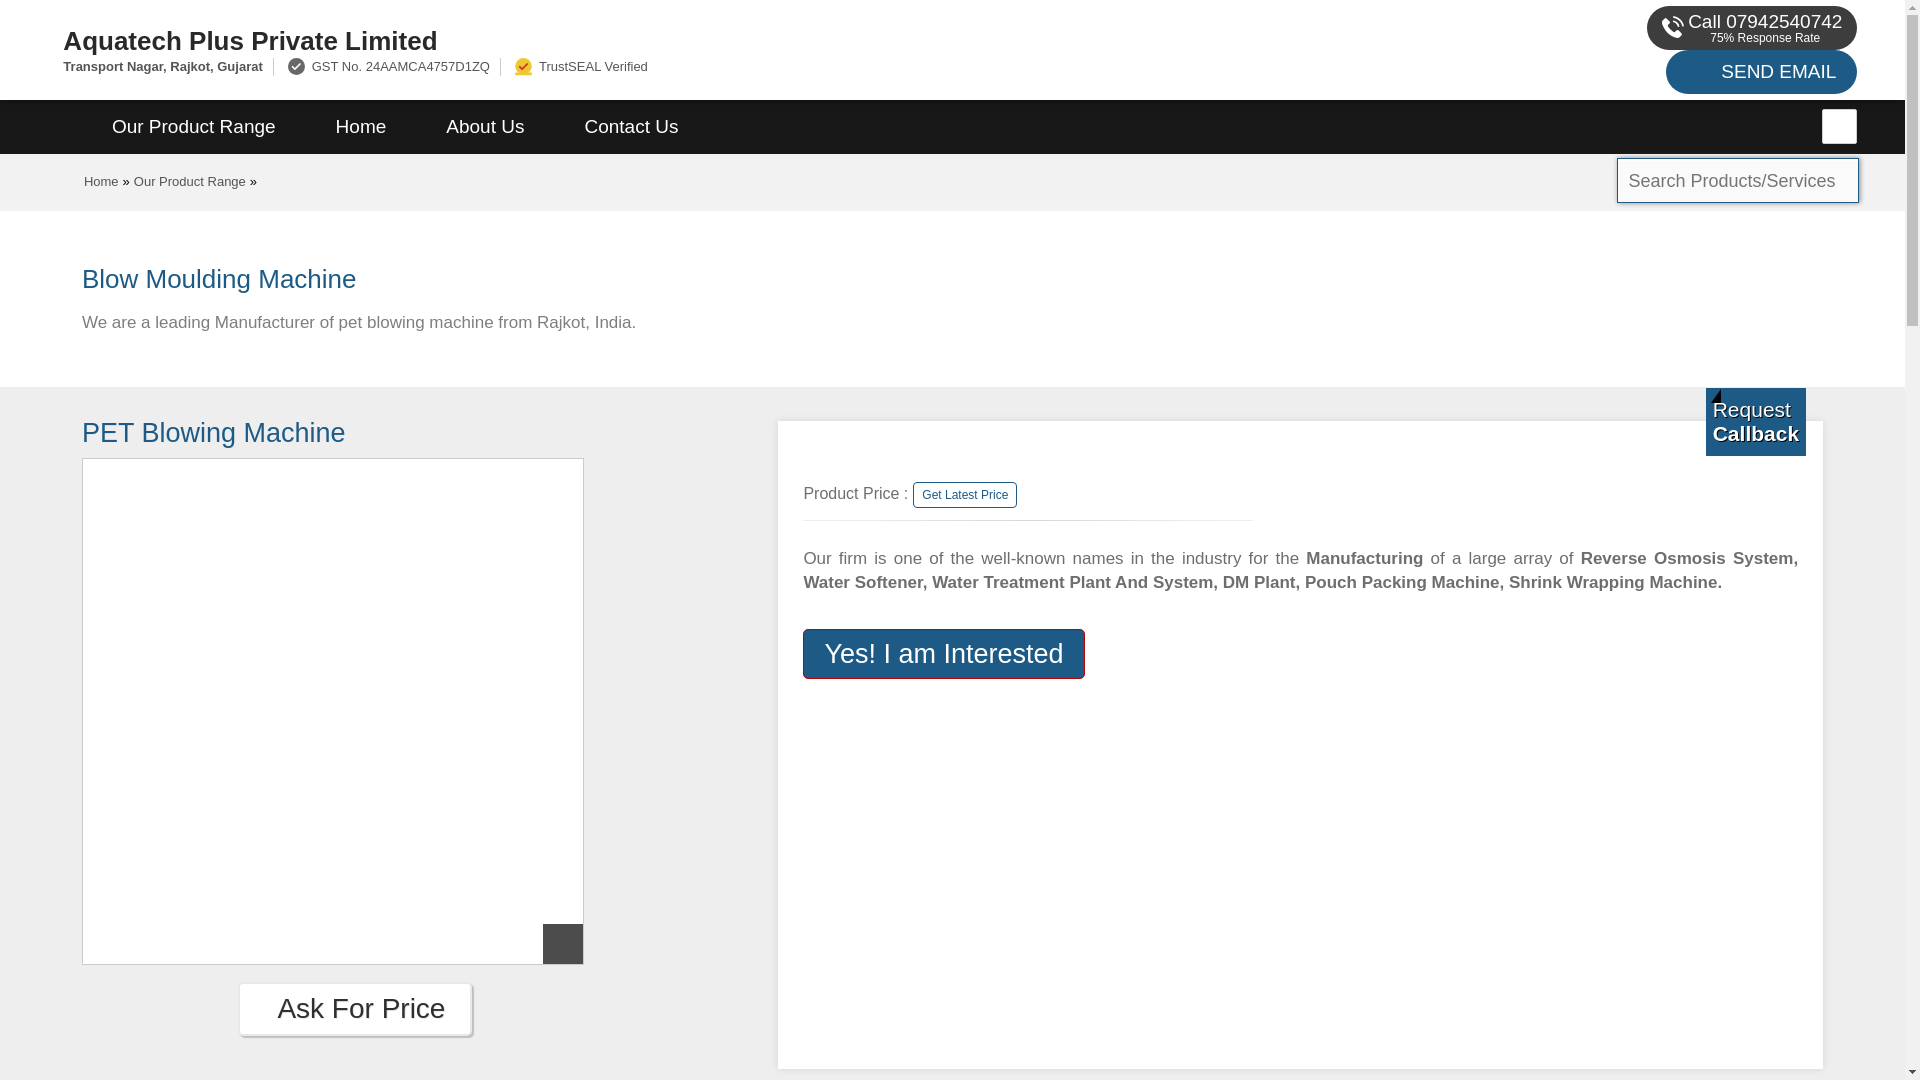 The height and width of the screenshot is (1080, 1920). I want to click on About Us, so click(485, 127).